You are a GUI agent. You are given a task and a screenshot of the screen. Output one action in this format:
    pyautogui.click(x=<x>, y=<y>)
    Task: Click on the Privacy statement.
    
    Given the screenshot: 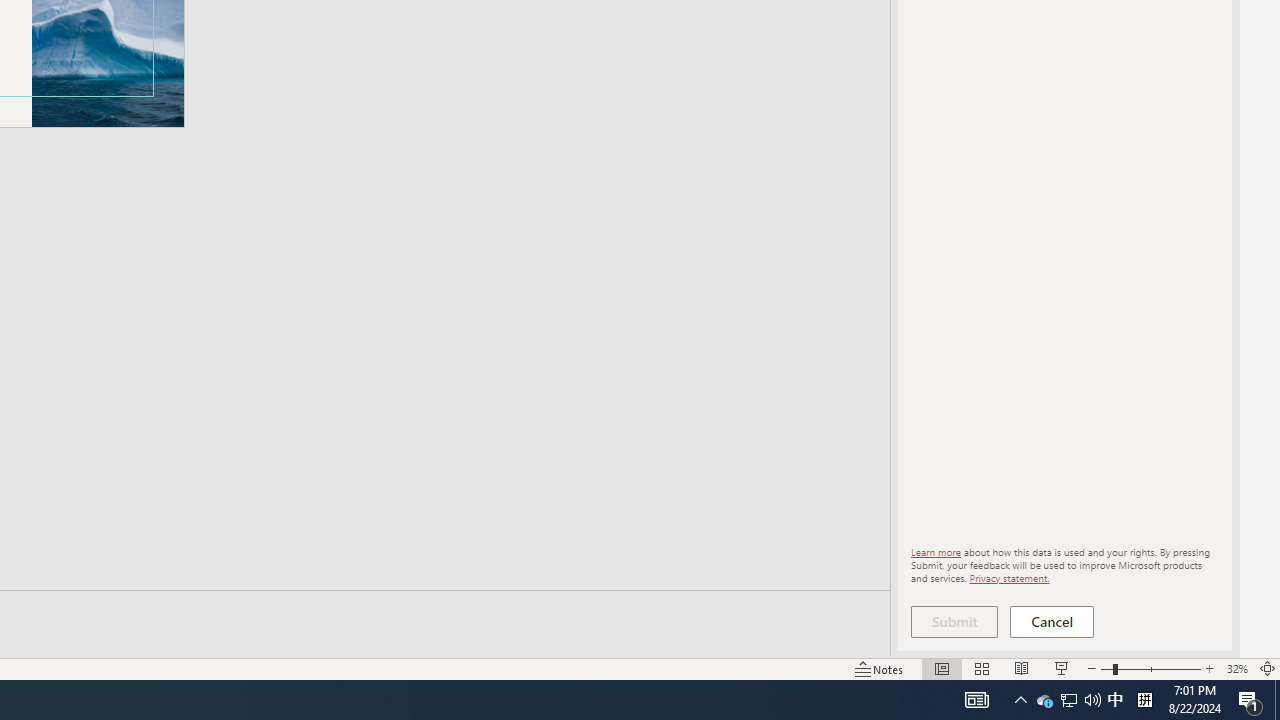 What is the action you would take?
    pyautogui.click(x=1008, y=577)
    